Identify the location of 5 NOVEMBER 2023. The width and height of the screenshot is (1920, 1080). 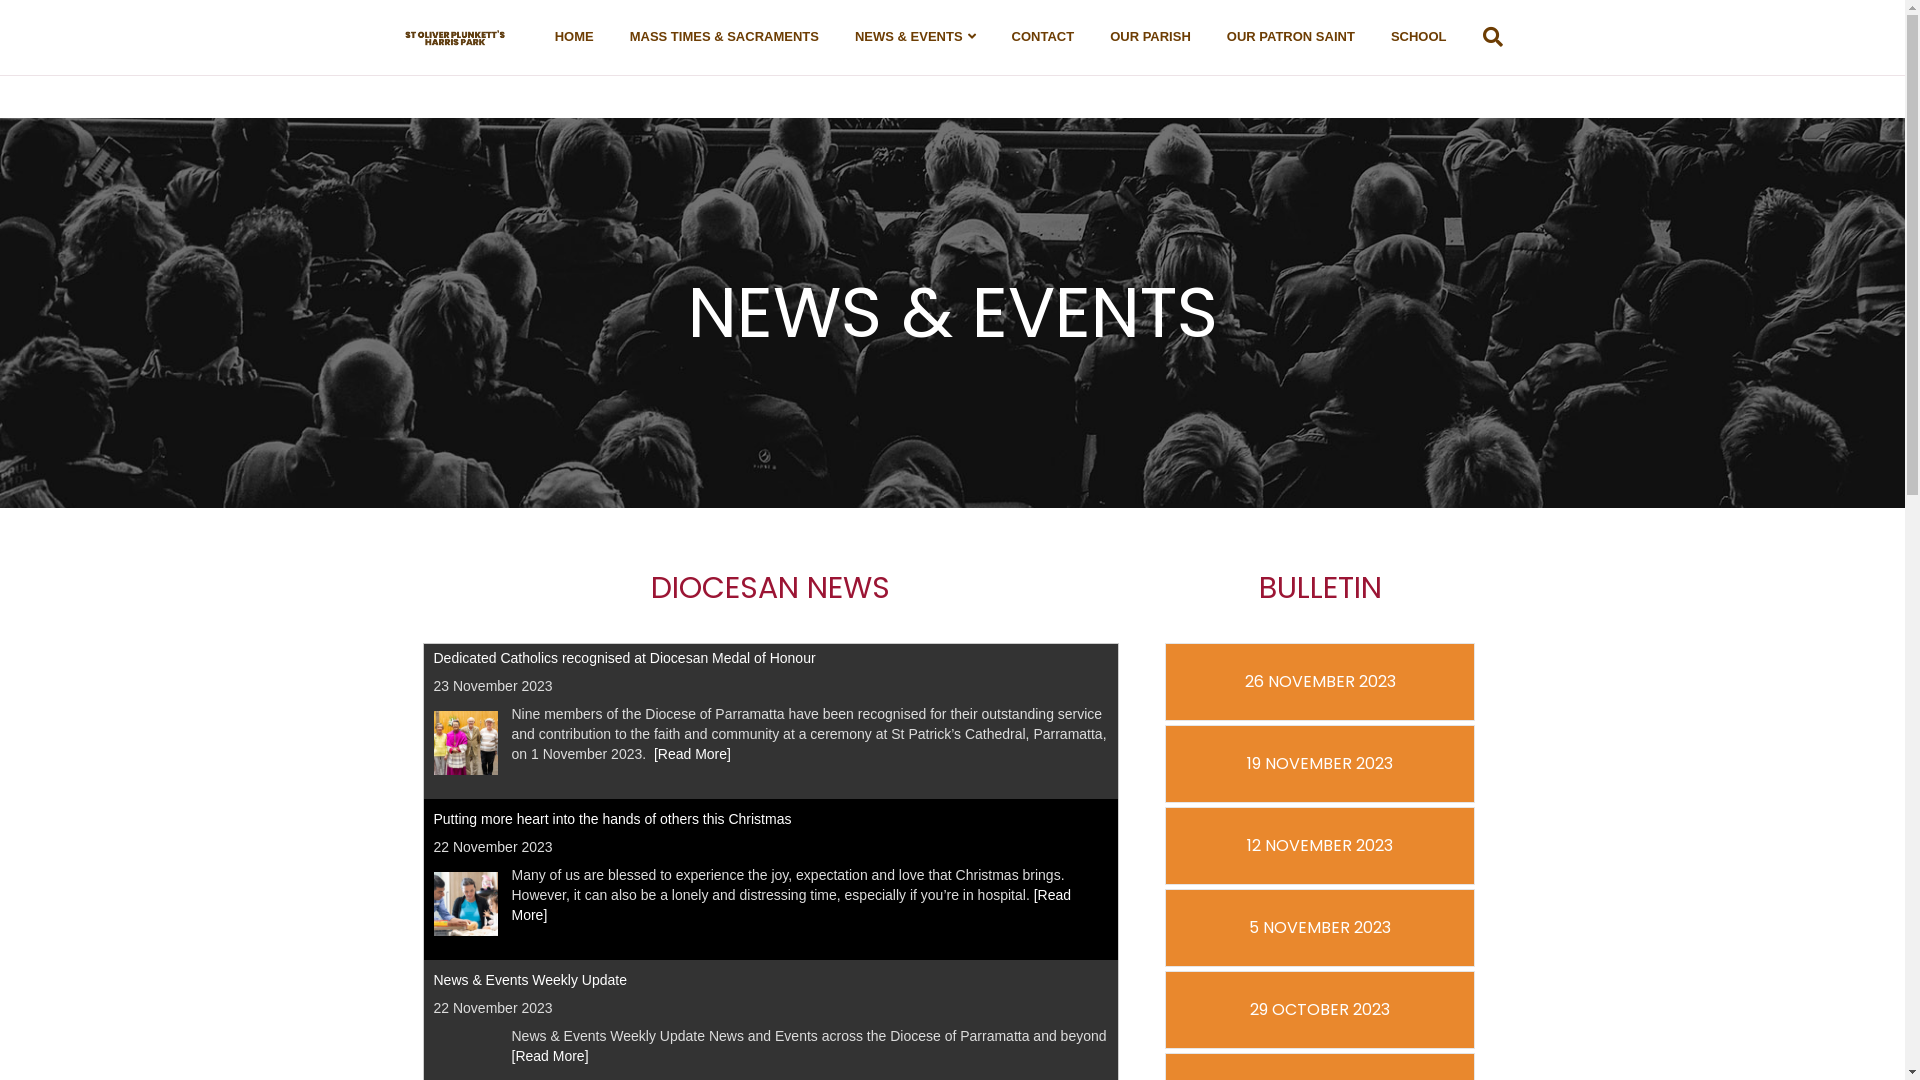
(1320, 928).